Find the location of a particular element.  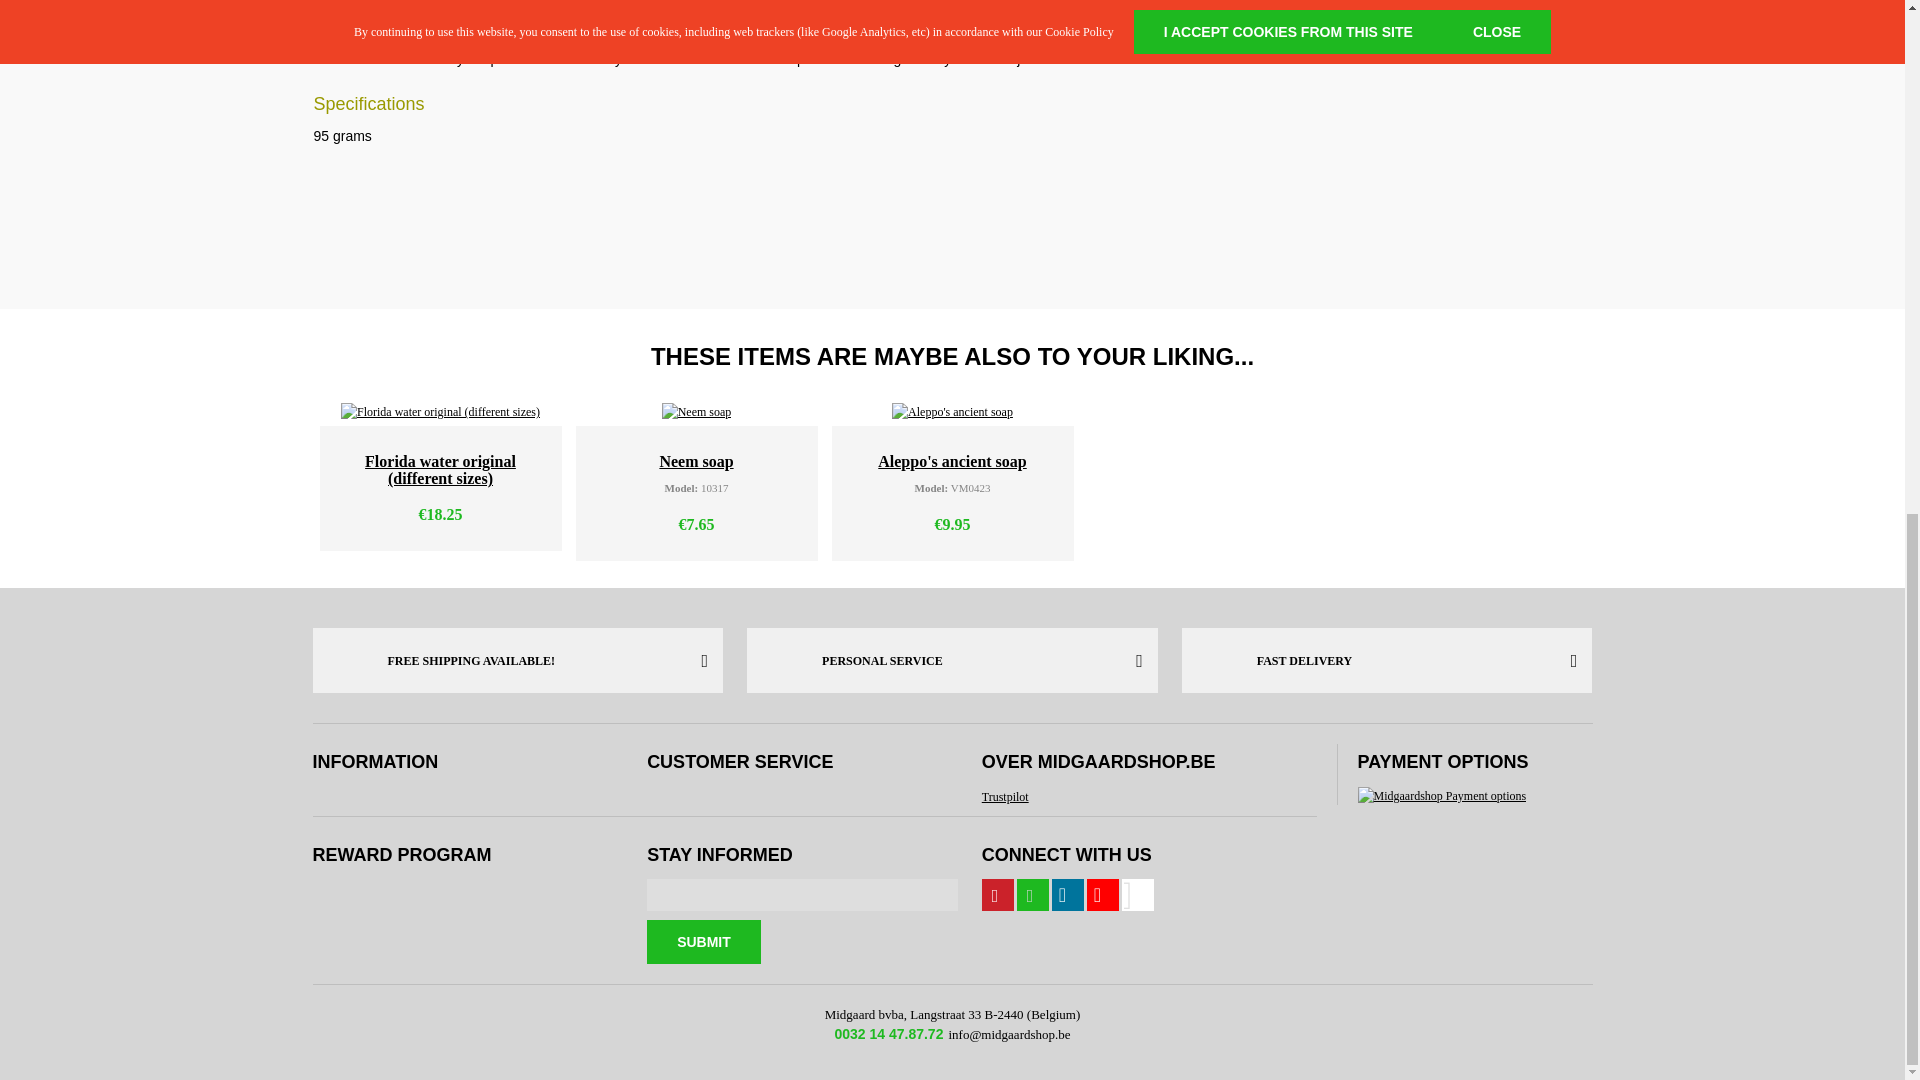

All our payment options is located at coordinates (1442, 796).